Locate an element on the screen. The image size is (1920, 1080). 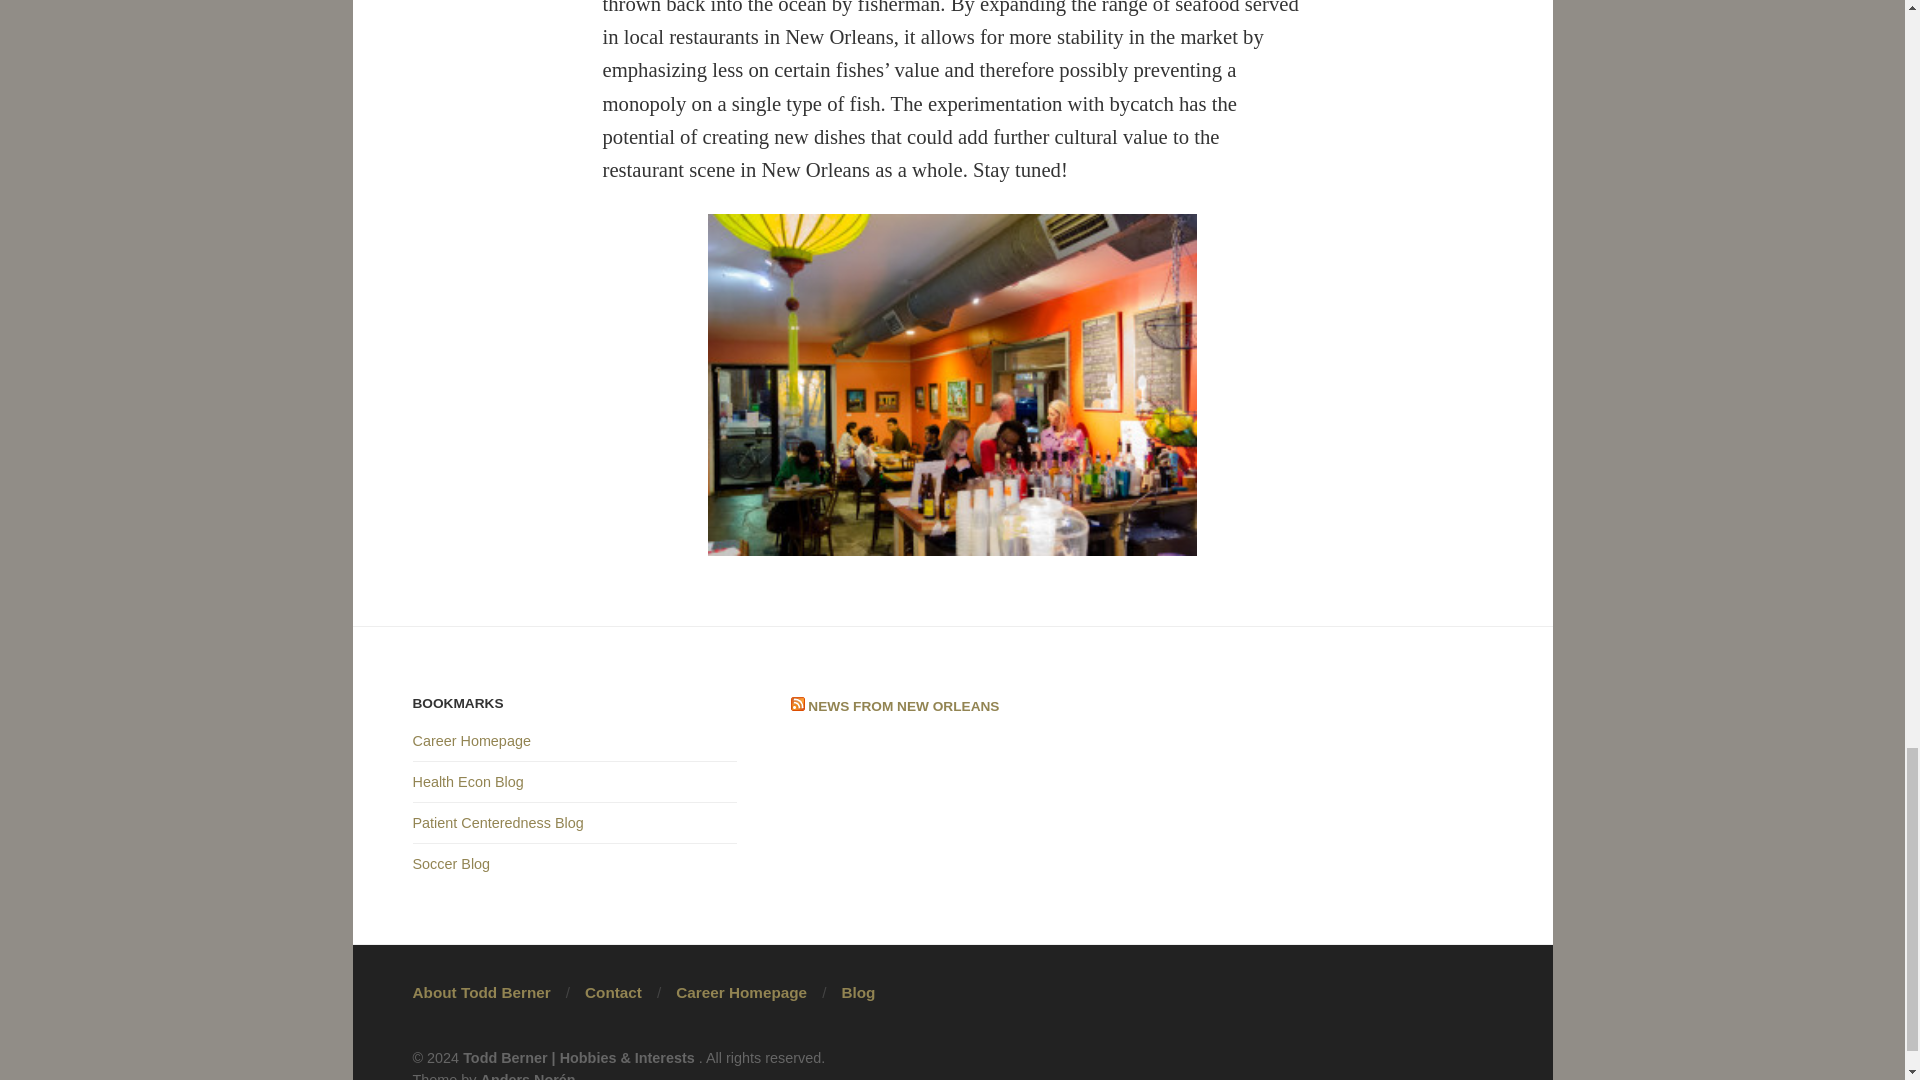
Career Homepage is located at coordinates (740, 992).